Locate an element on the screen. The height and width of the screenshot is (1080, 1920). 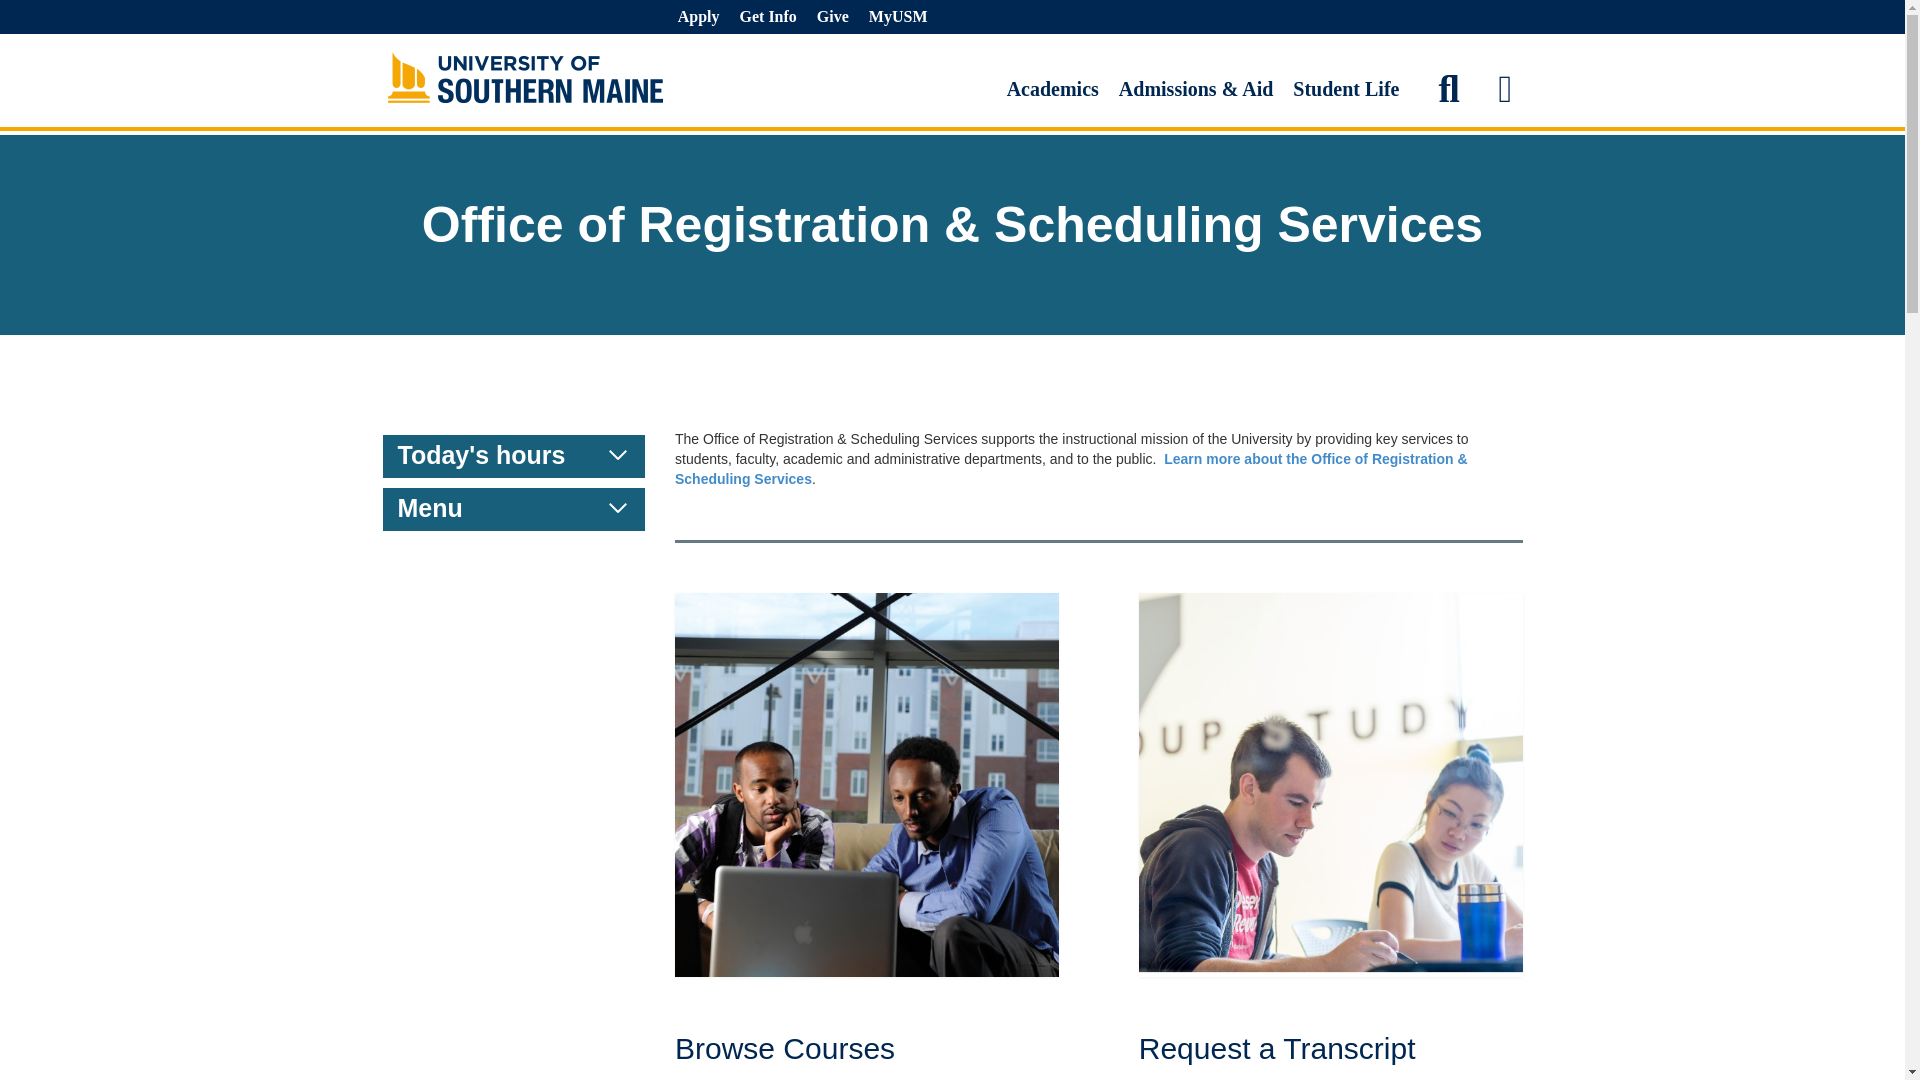
Student Life is located at coordinates (1346, 88).